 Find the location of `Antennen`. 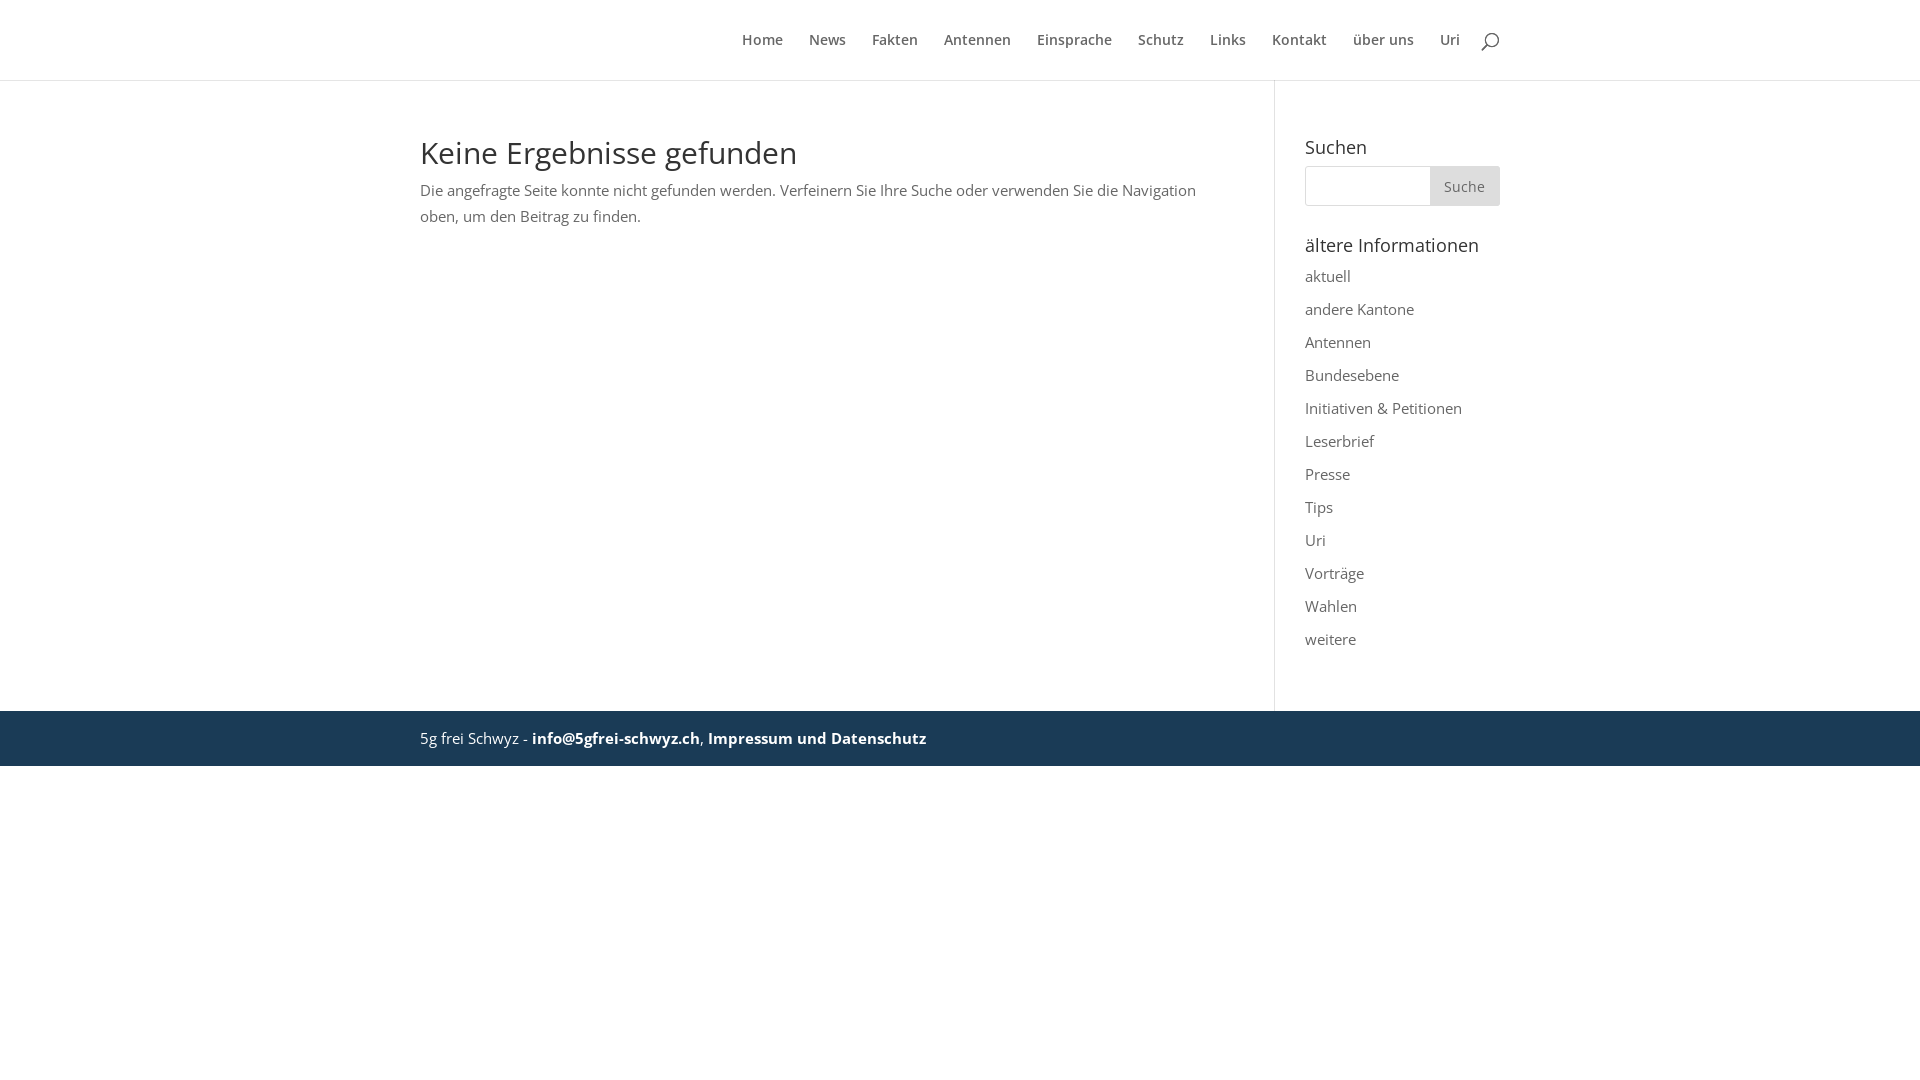

Antennen is located at coordinates (978, 56).